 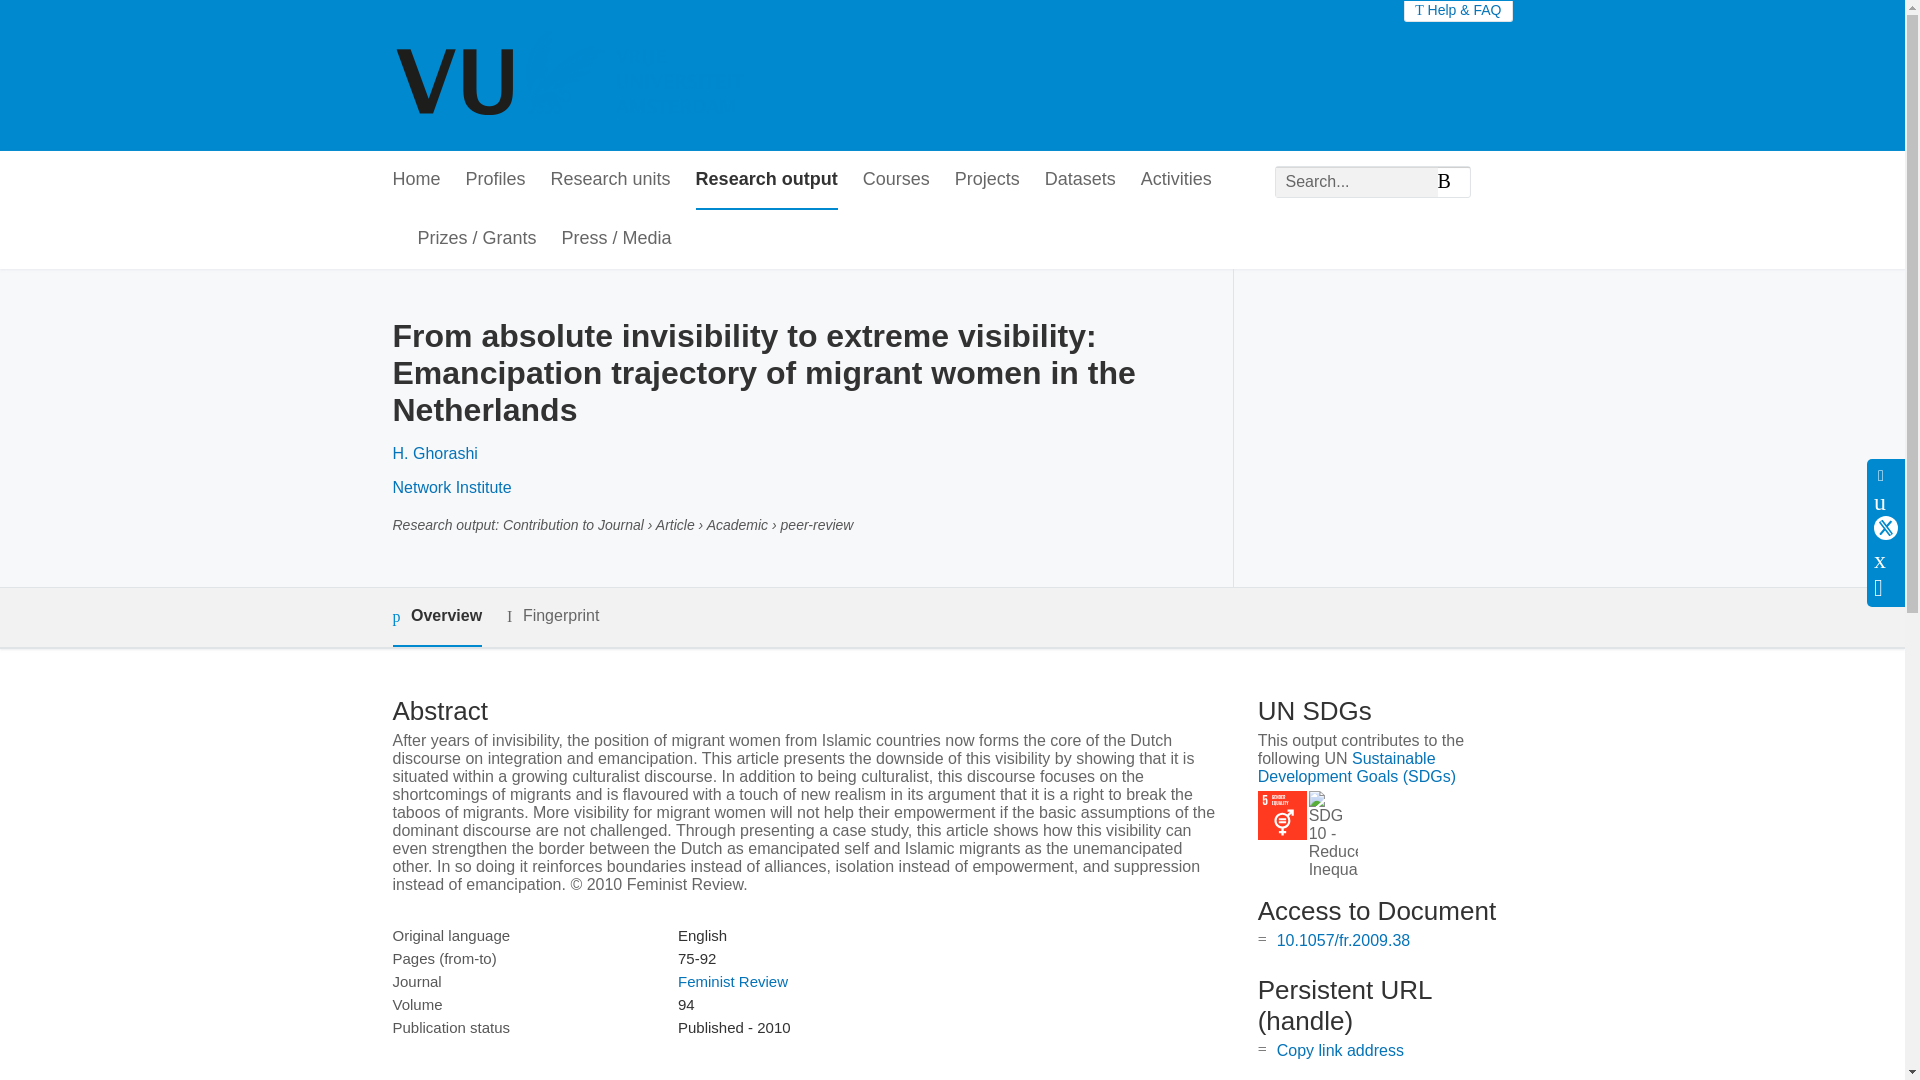 I want to click on Profiles, so click(x=496, y=180).